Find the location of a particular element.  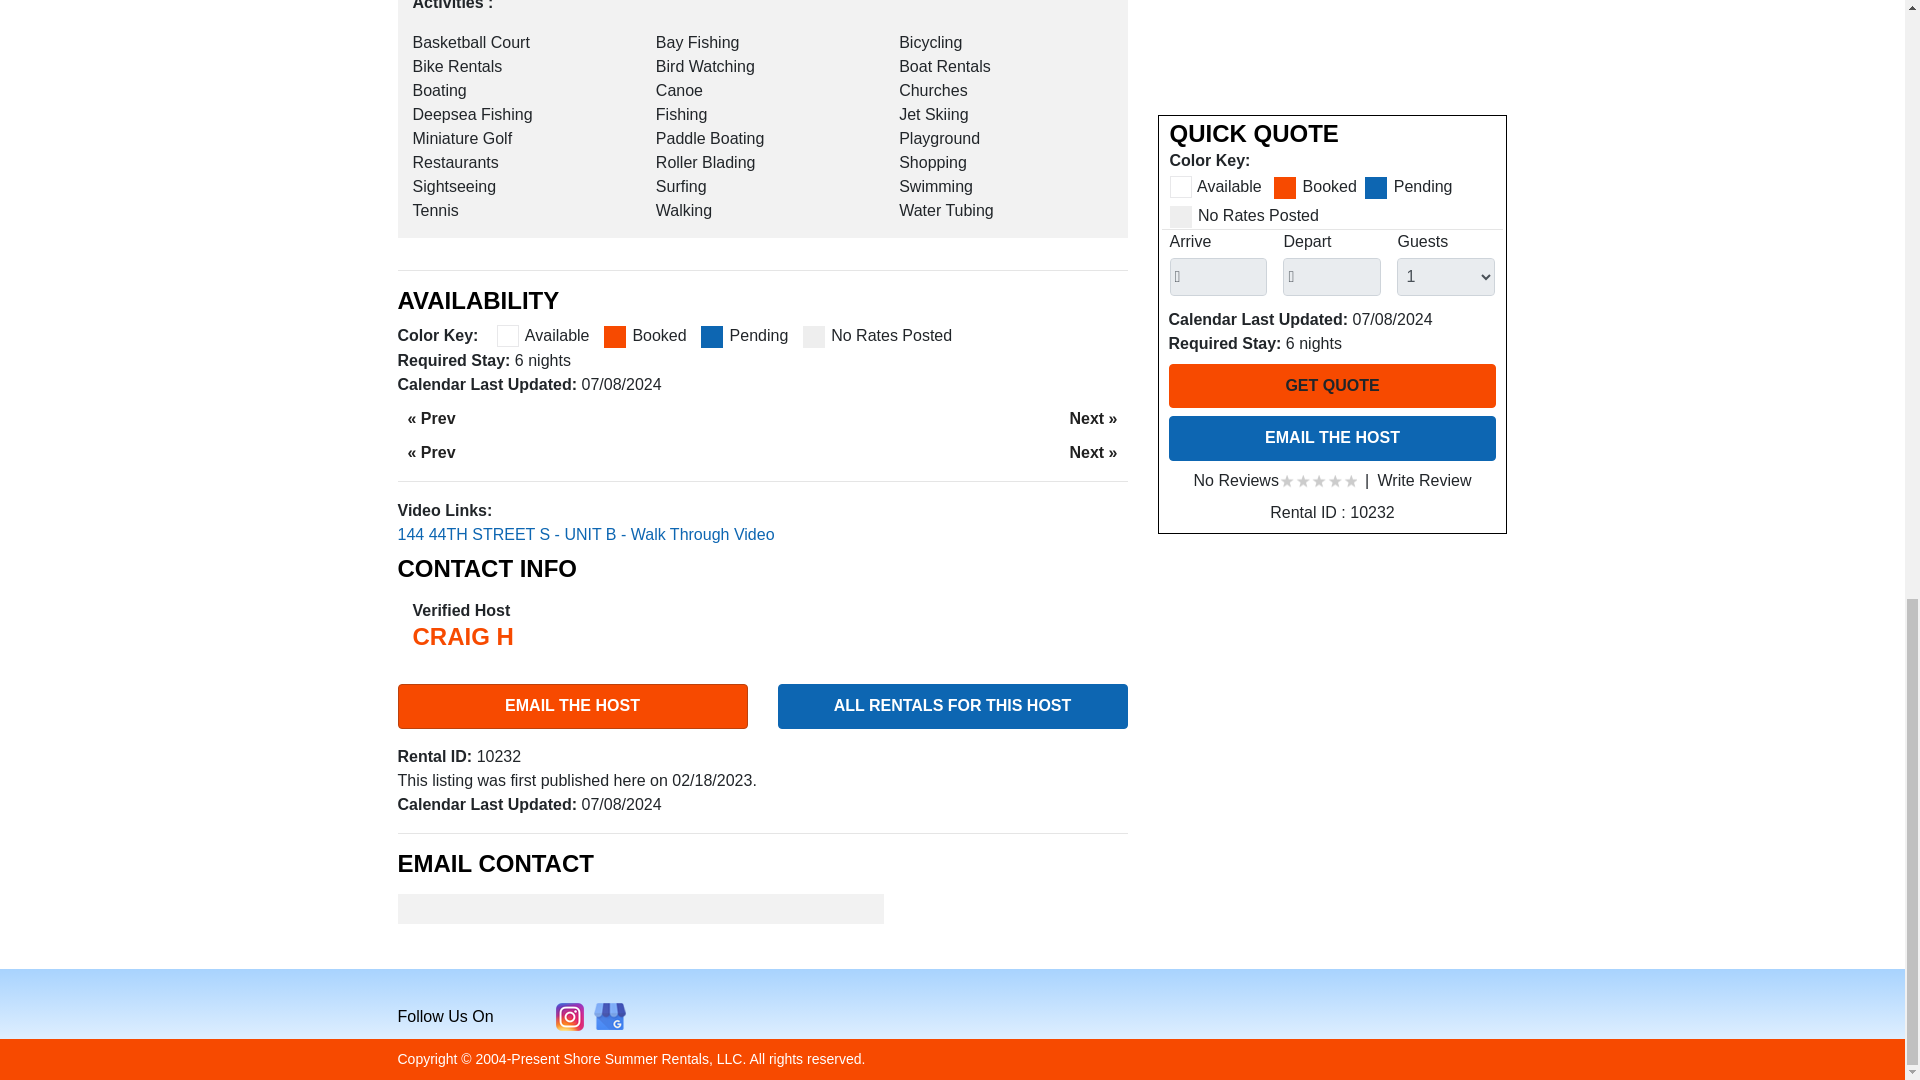

ALL RENTALS FOR THIS HOST is located at coordinates (952, 705).